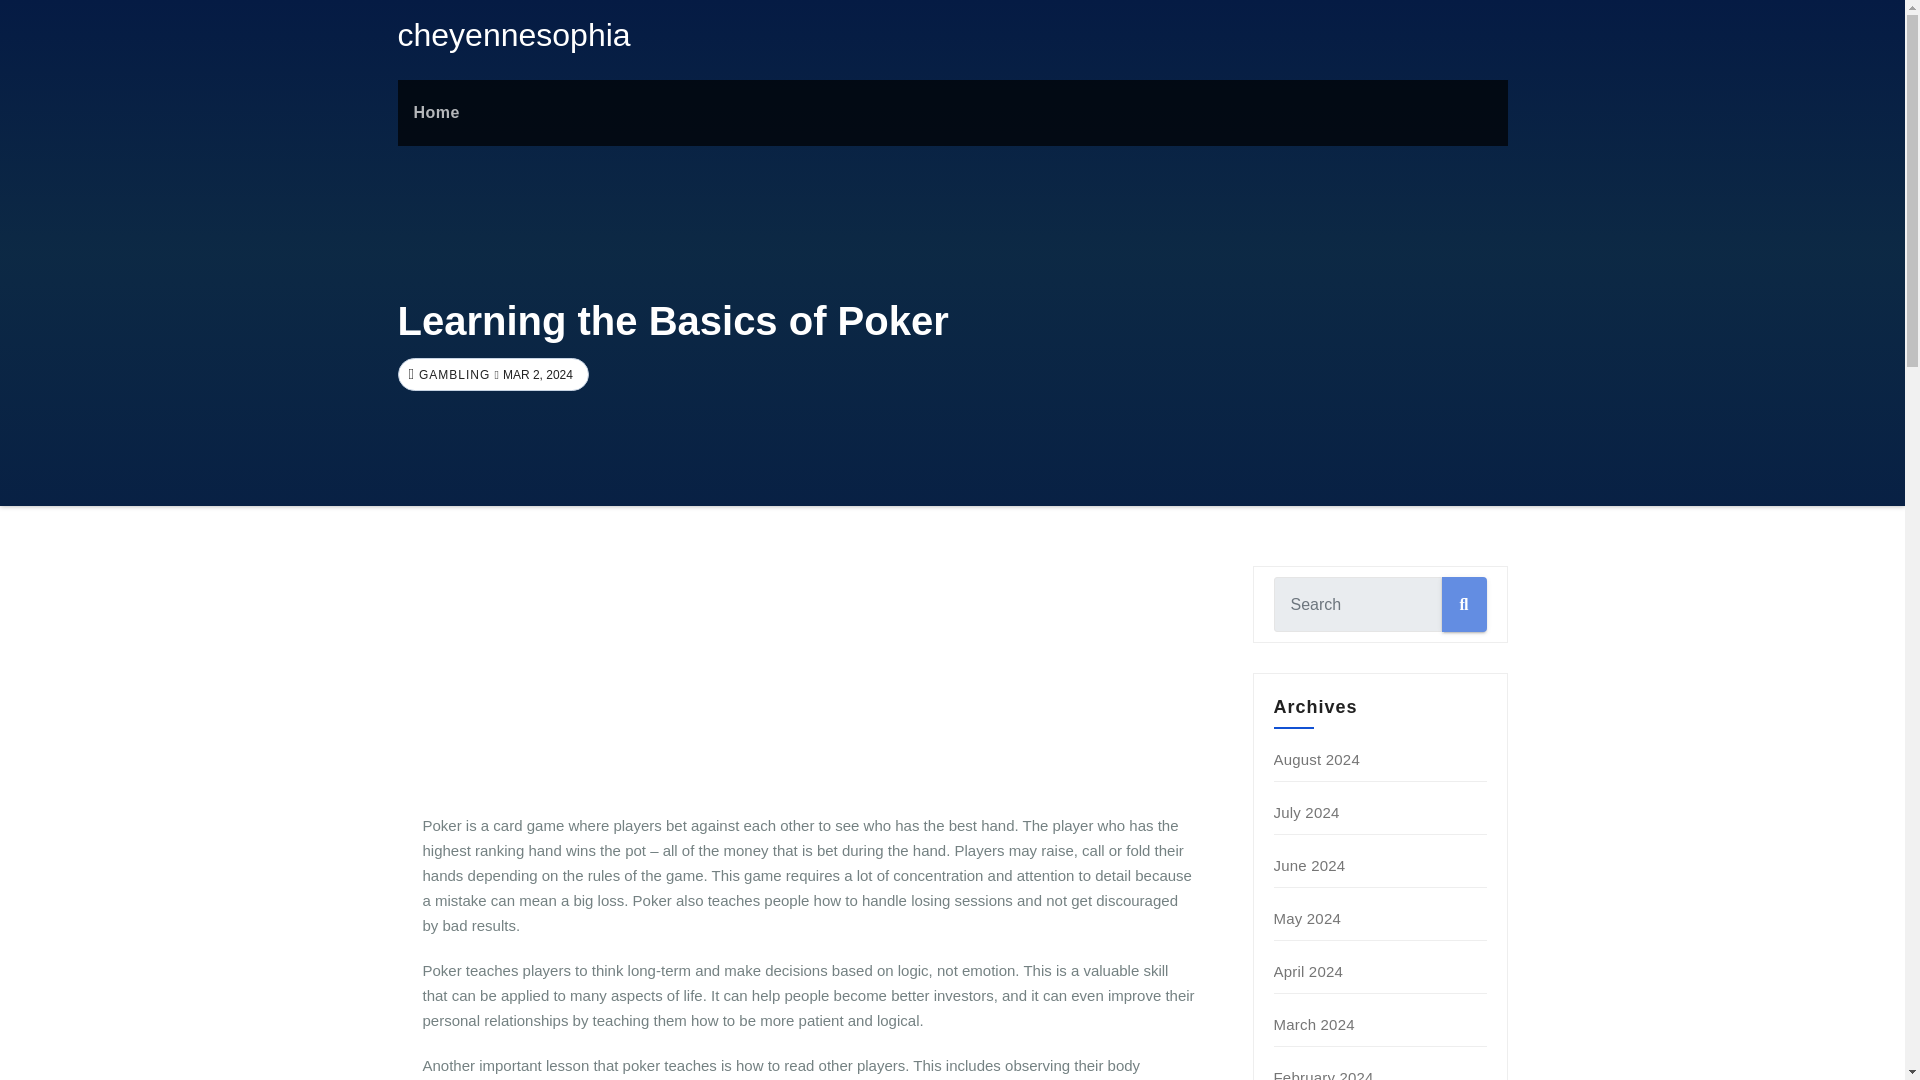 This screenshot has width=1920, height=1080. I want to click on February 2024, so click(1324, 1074).